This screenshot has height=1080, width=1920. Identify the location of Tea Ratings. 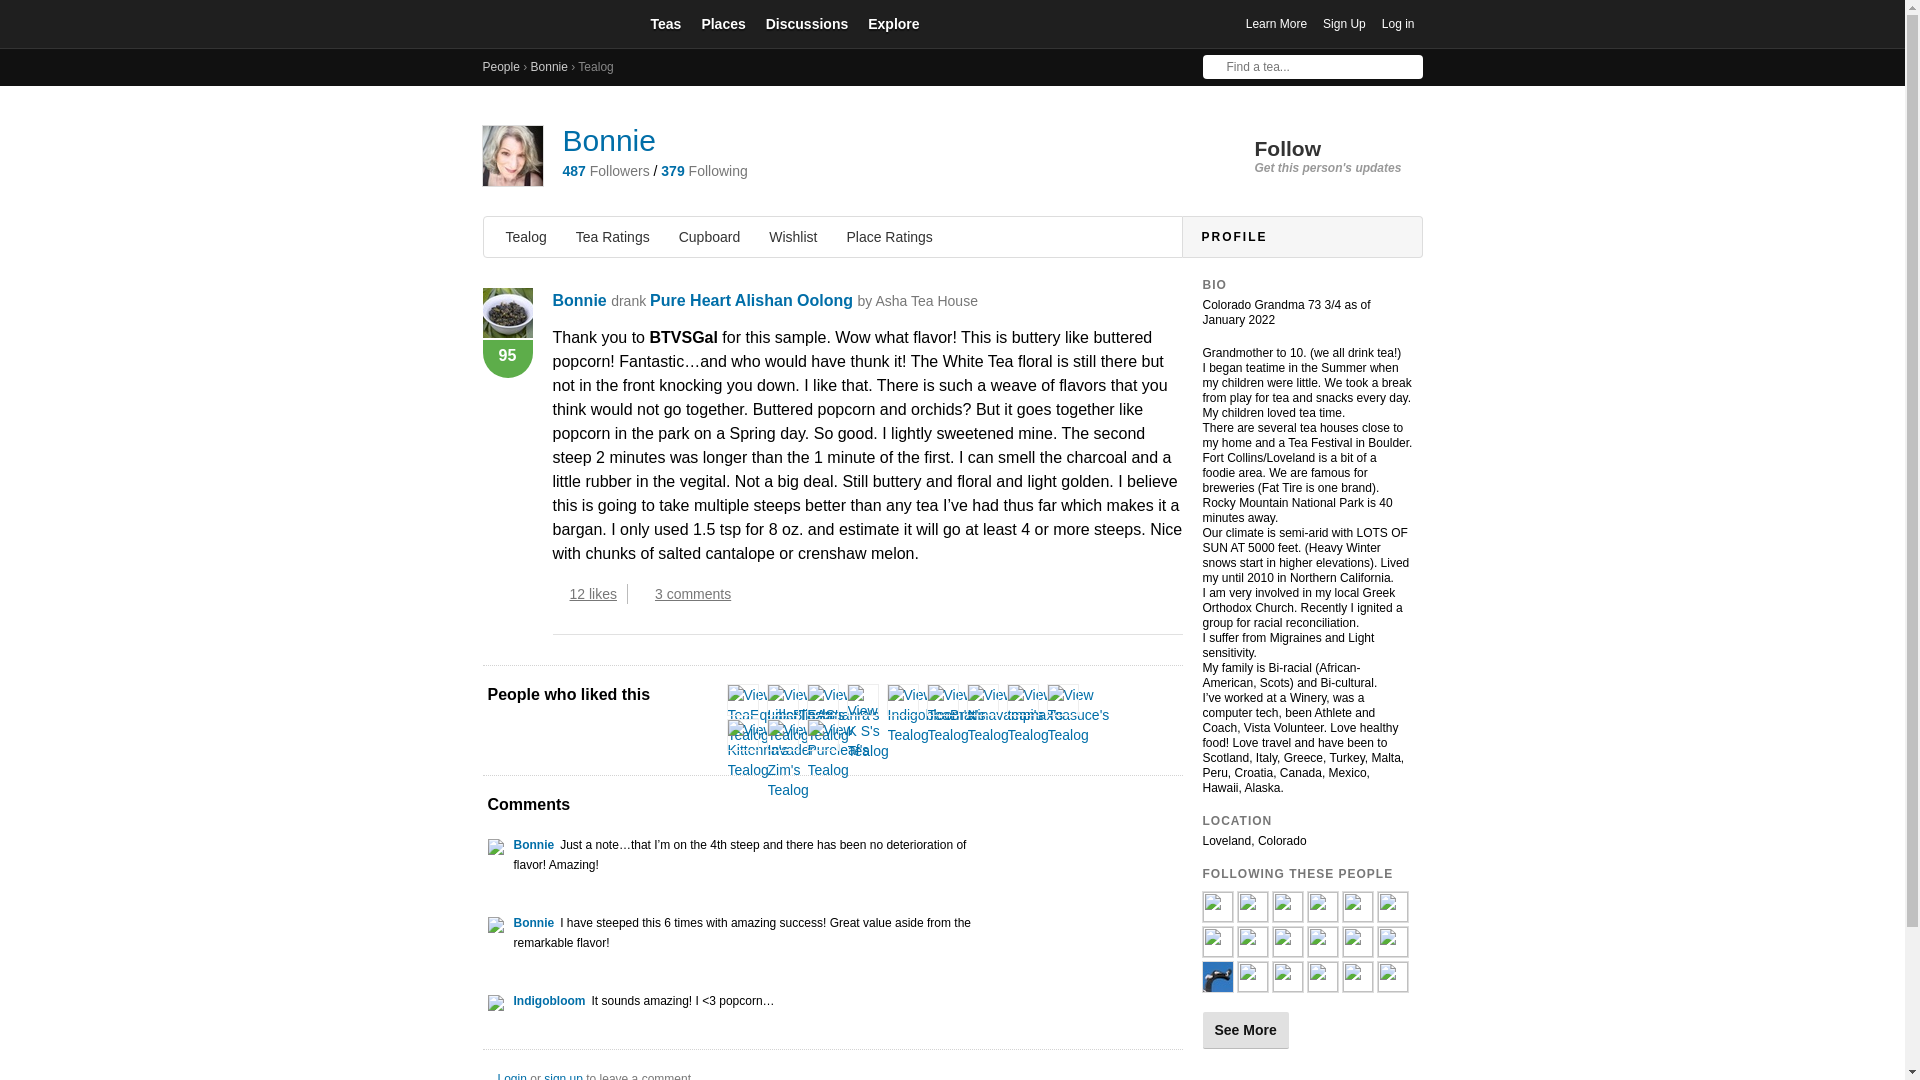
(613, 236).